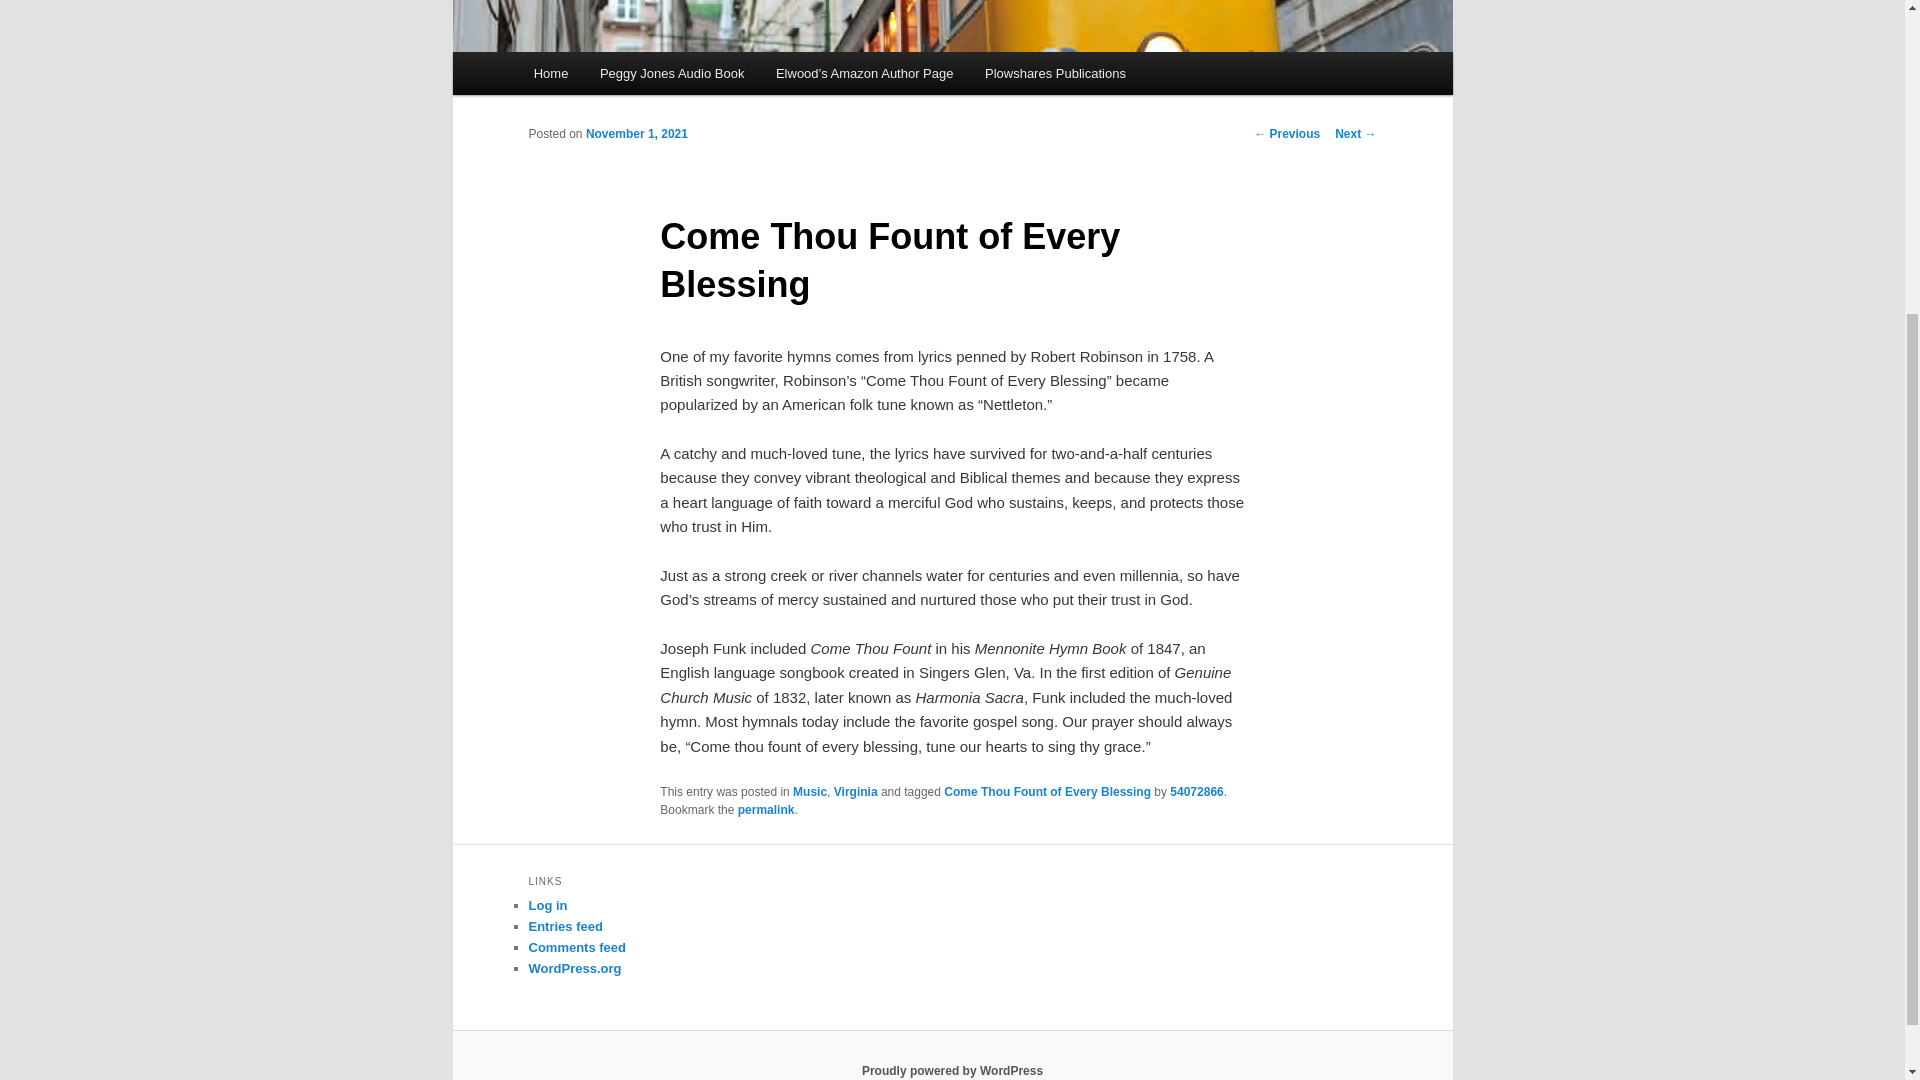 Image resolution: width=1920 pixels, height=1080 pixels. What do you see at coordinates (574, 968) in the screenshot?
I see `WordPress.org` at bounding box center [574, 968].